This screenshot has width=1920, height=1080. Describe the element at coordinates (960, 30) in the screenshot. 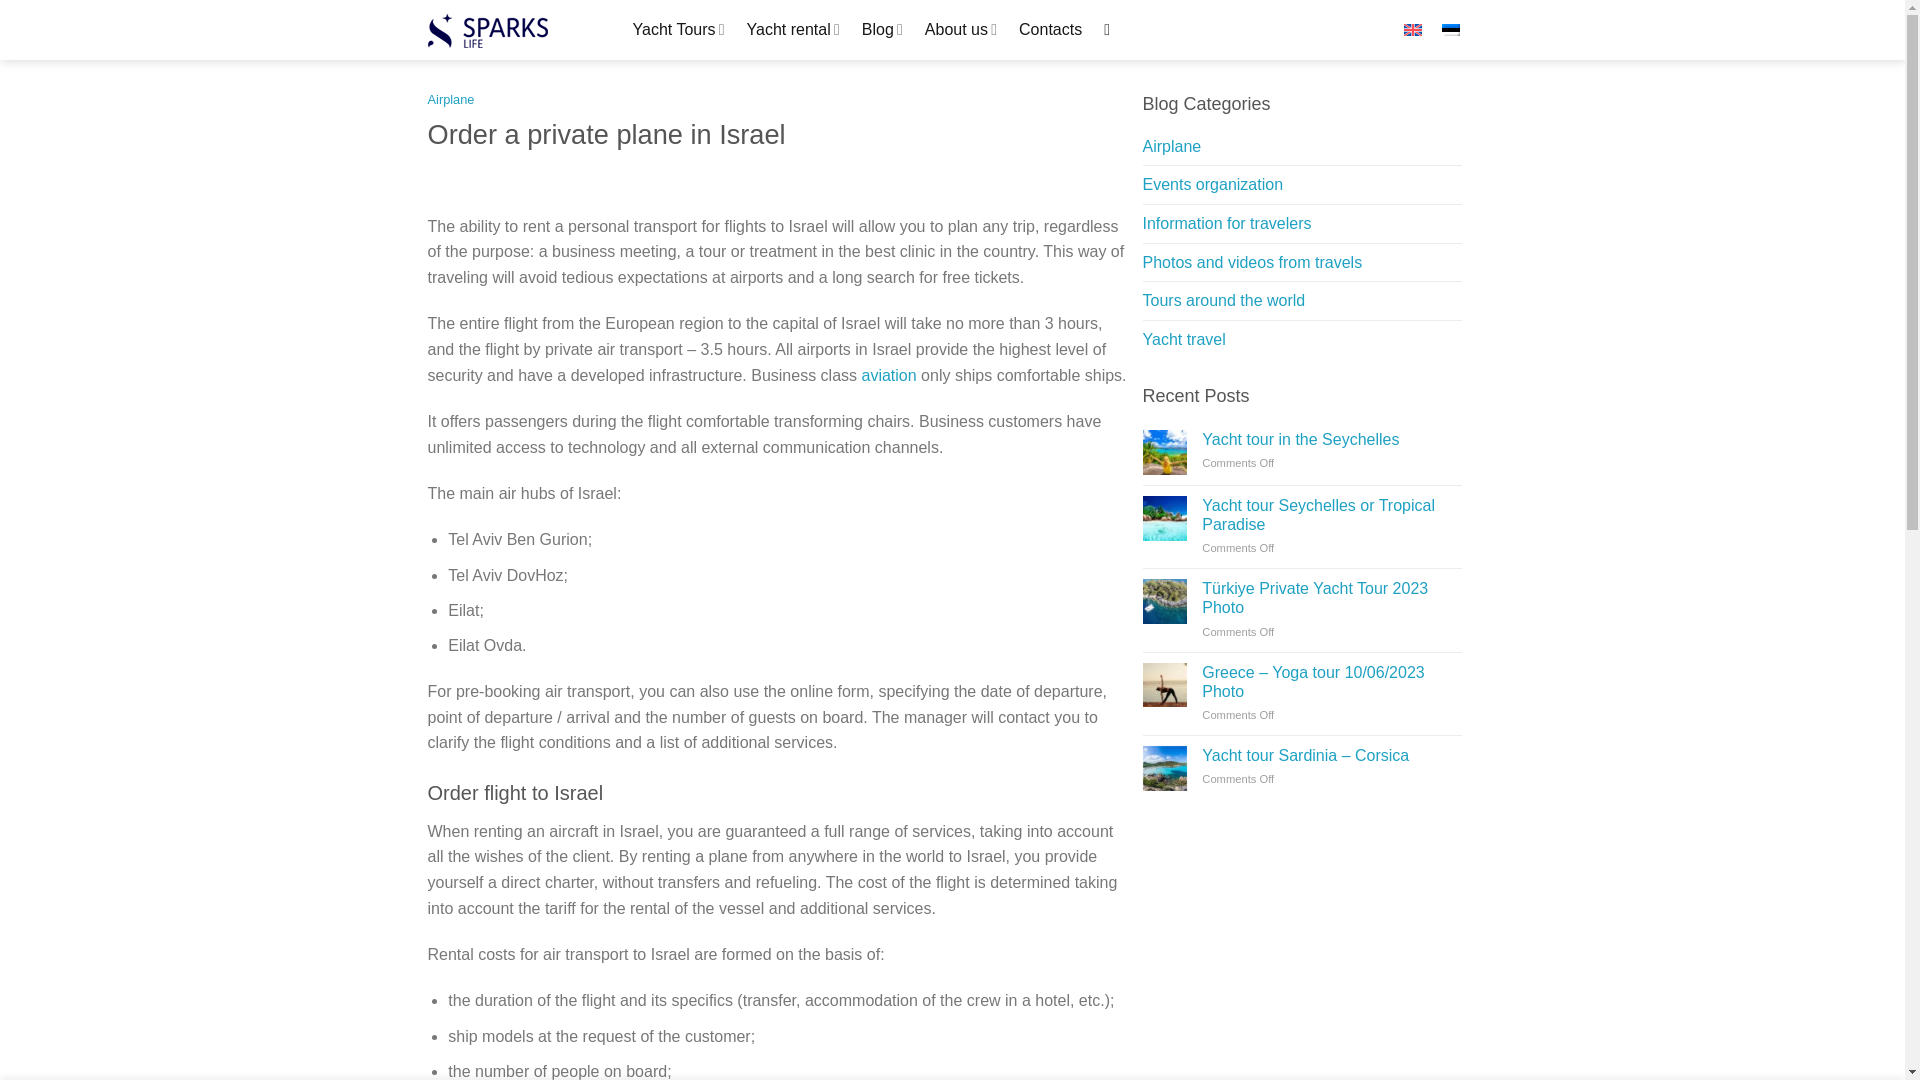

I see `About us` at that location.